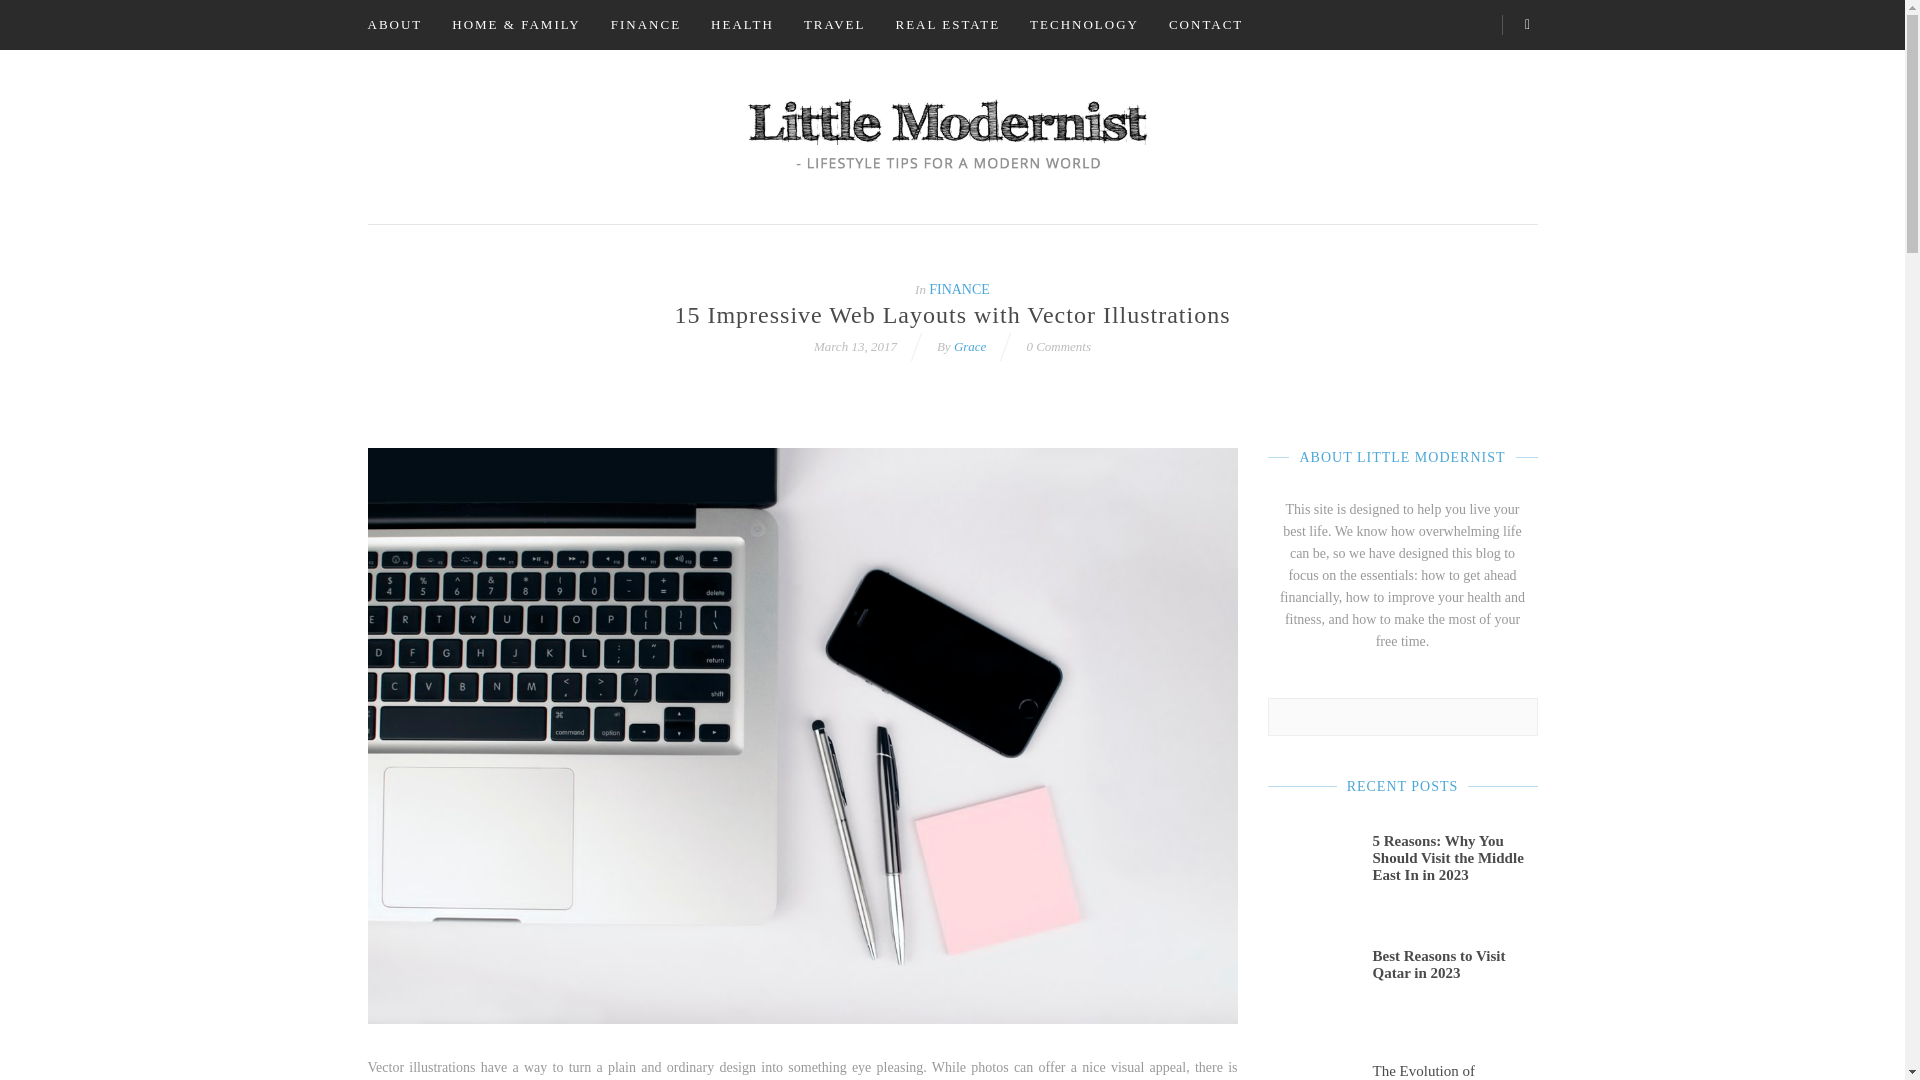  Describe the element at coordinates (1084, 24) in the screenshot. I see `TECHNOLOGY` at that location.